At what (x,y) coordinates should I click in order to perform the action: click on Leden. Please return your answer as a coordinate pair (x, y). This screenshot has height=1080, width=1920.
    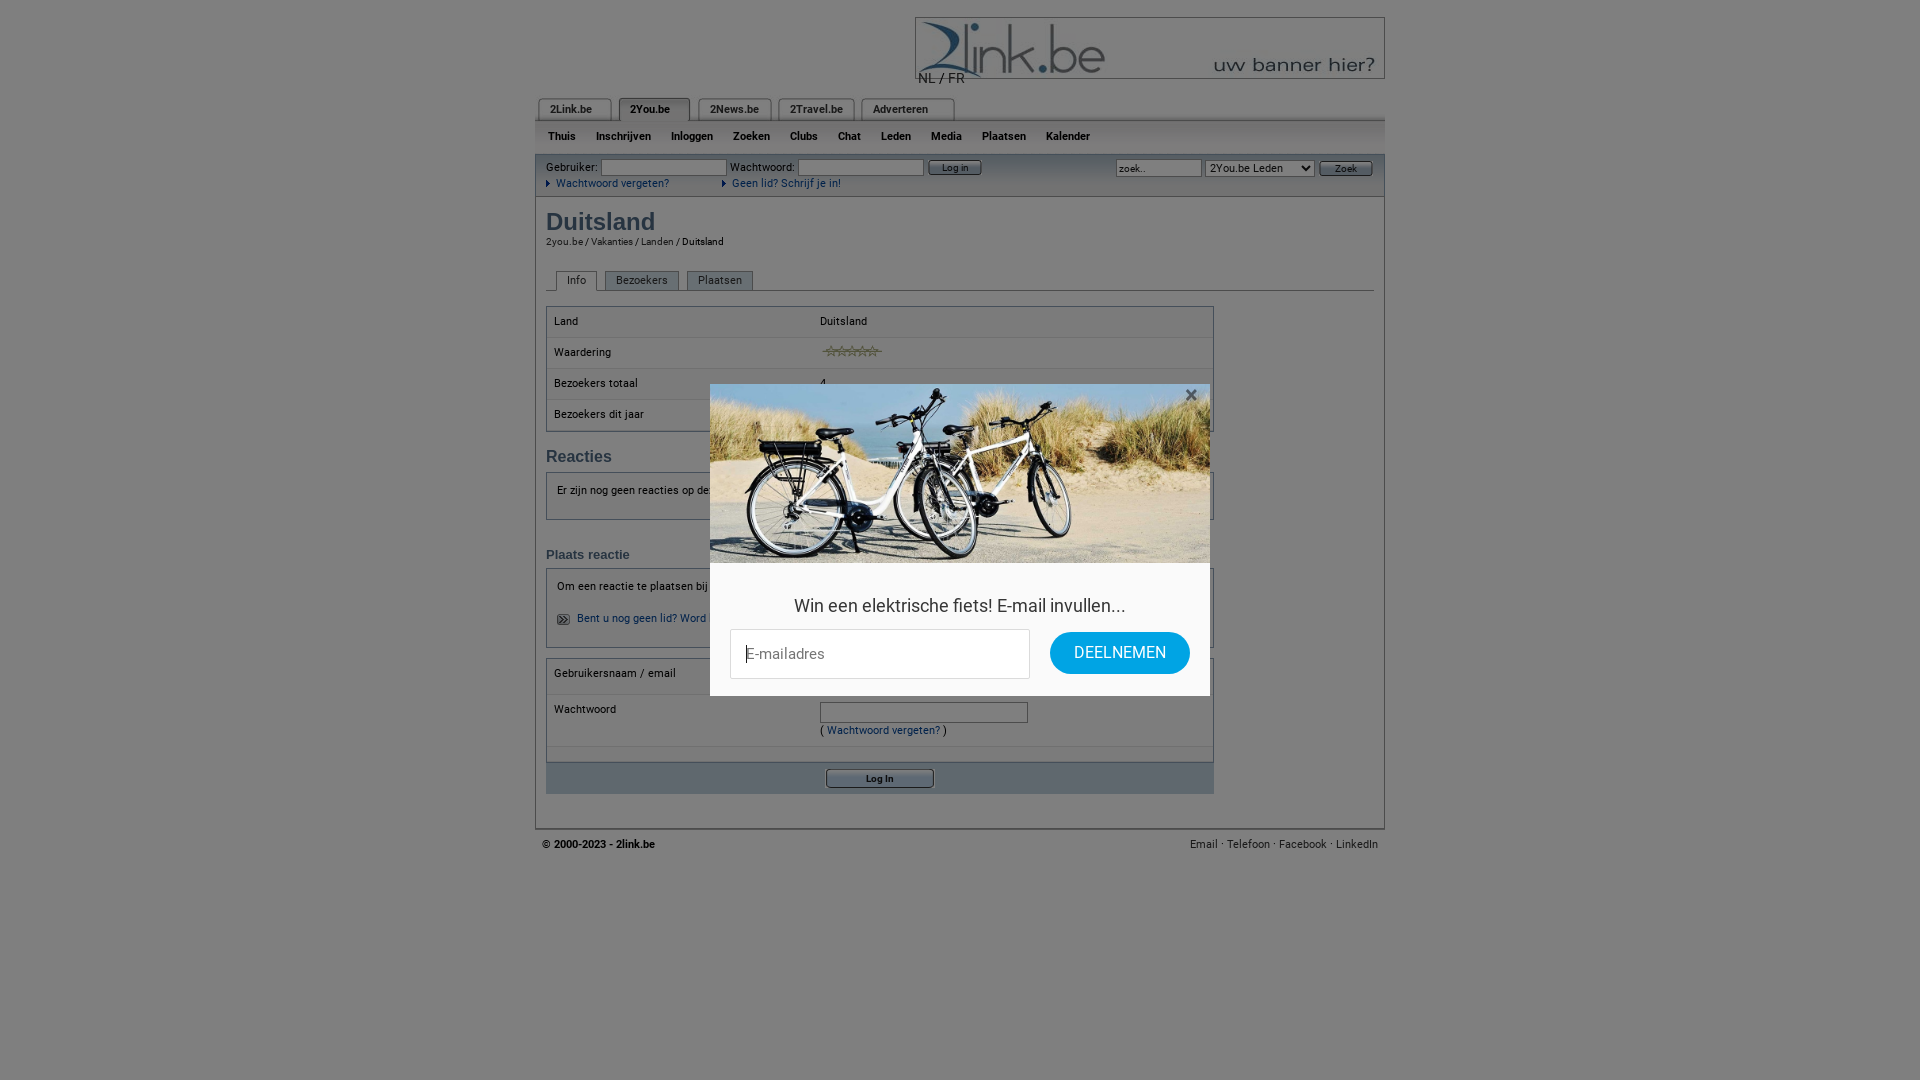
    Looking at the image, I should click on (896, 136).